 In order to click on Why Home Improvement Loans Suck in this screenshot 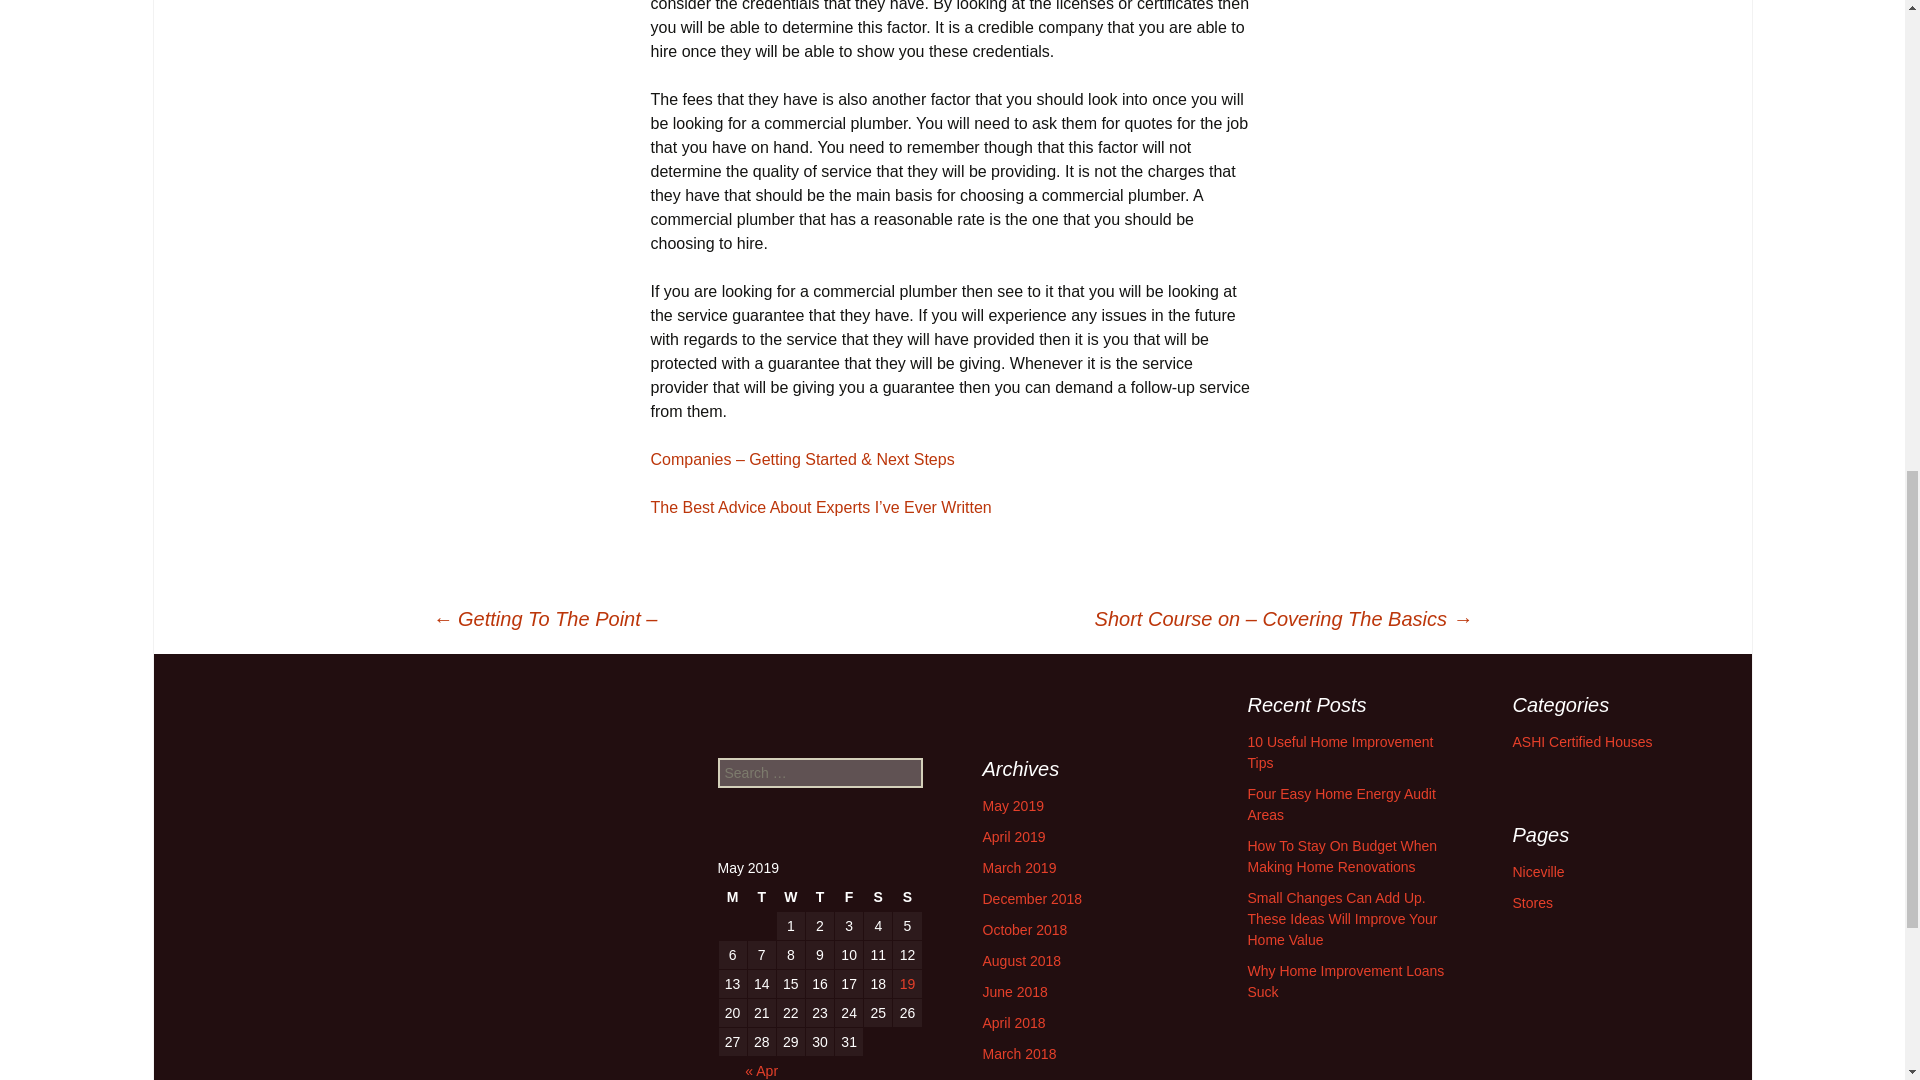, I will do `click(1346, 982)`.